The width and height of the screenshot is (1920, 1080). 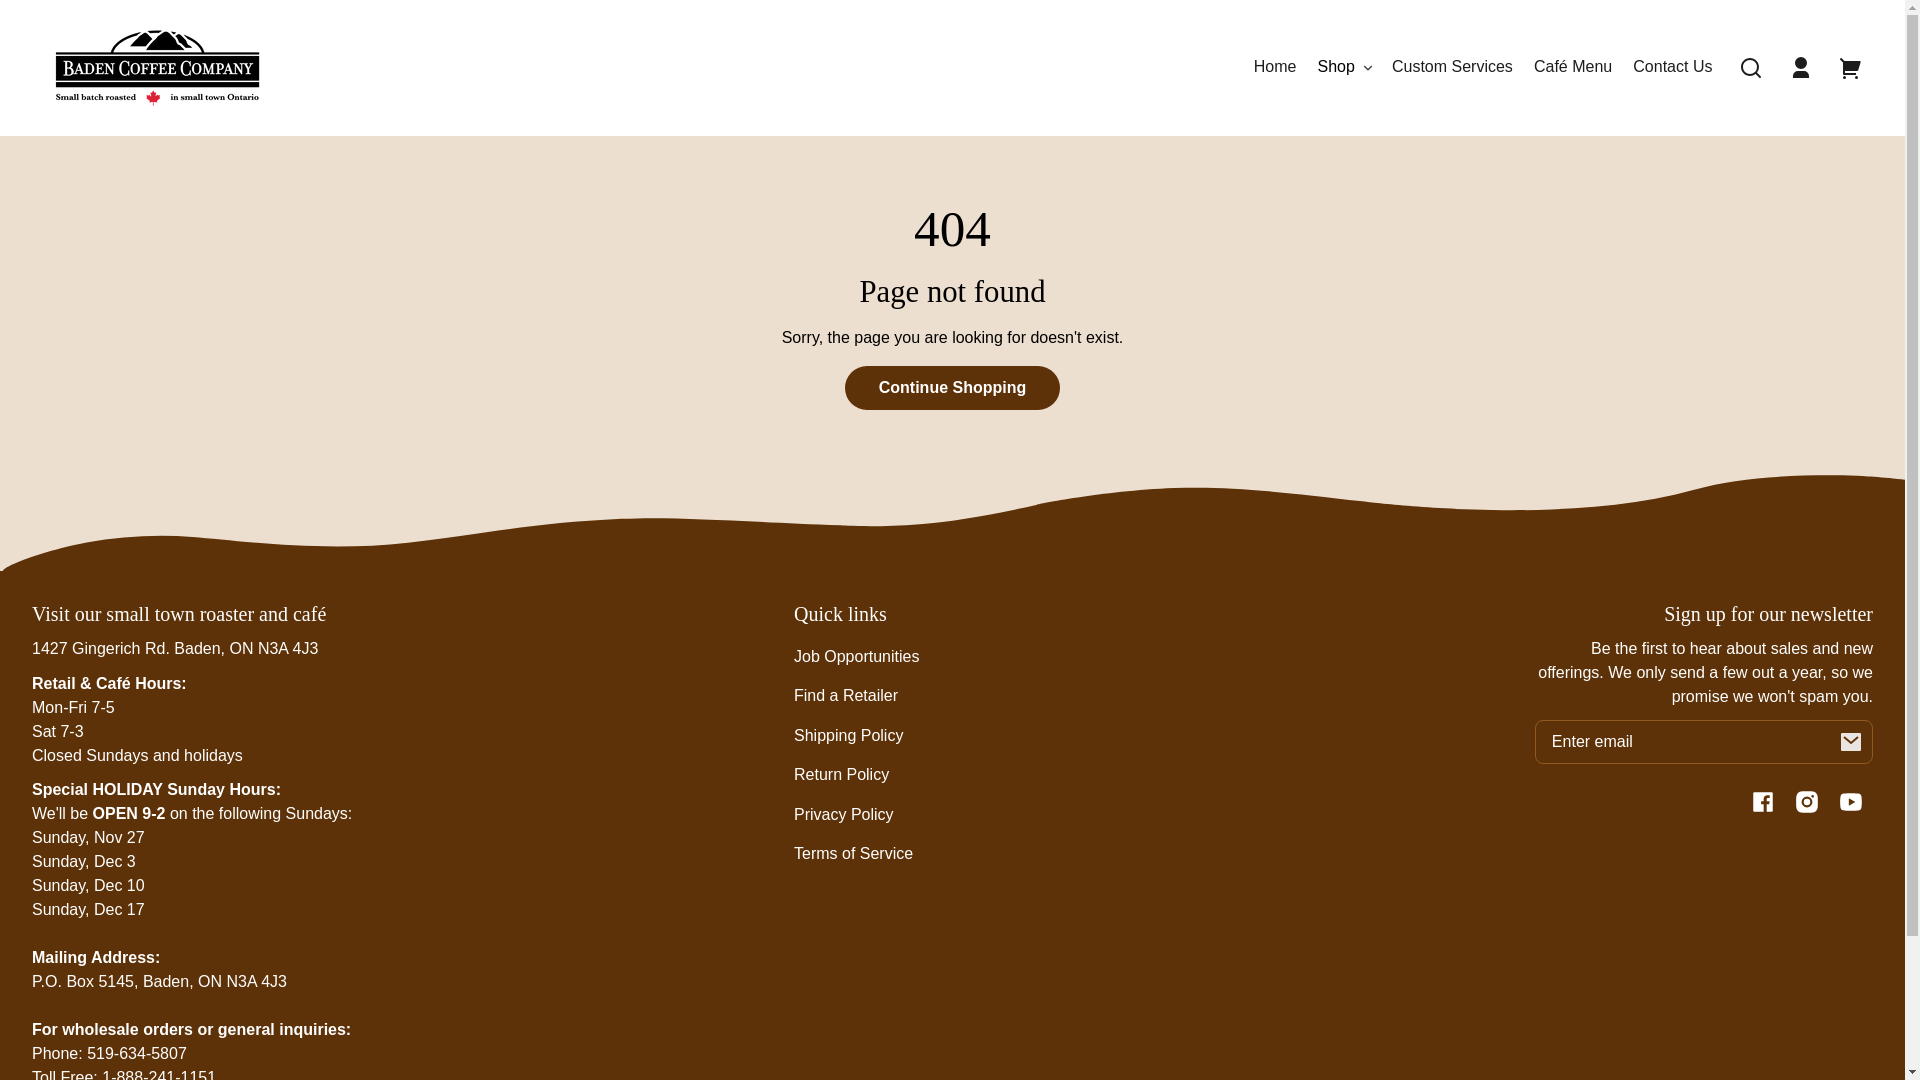 I want to click on Instagram, so click(x=1807, y=802).